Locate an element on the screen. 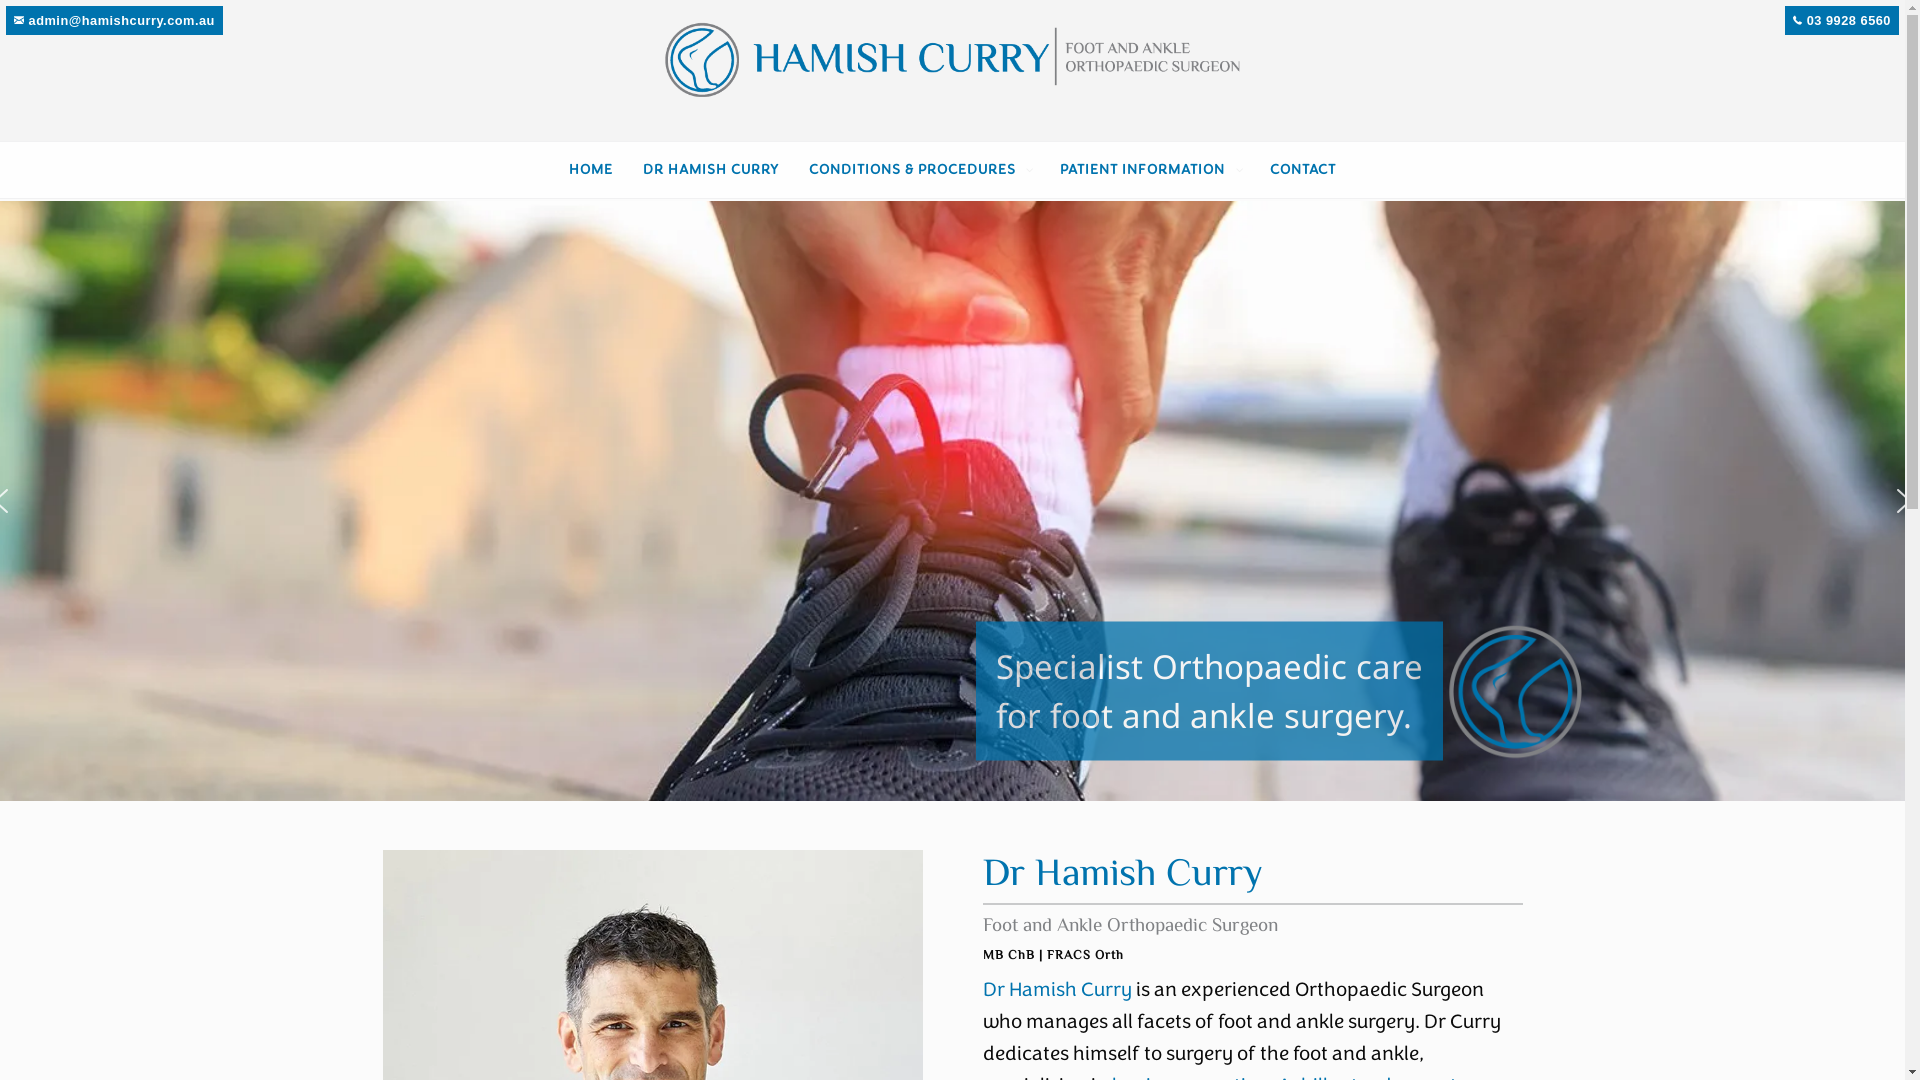 This screenshot has width=1920, height=1080. 03 9928 6560 is located at coordinates (1842, 20).